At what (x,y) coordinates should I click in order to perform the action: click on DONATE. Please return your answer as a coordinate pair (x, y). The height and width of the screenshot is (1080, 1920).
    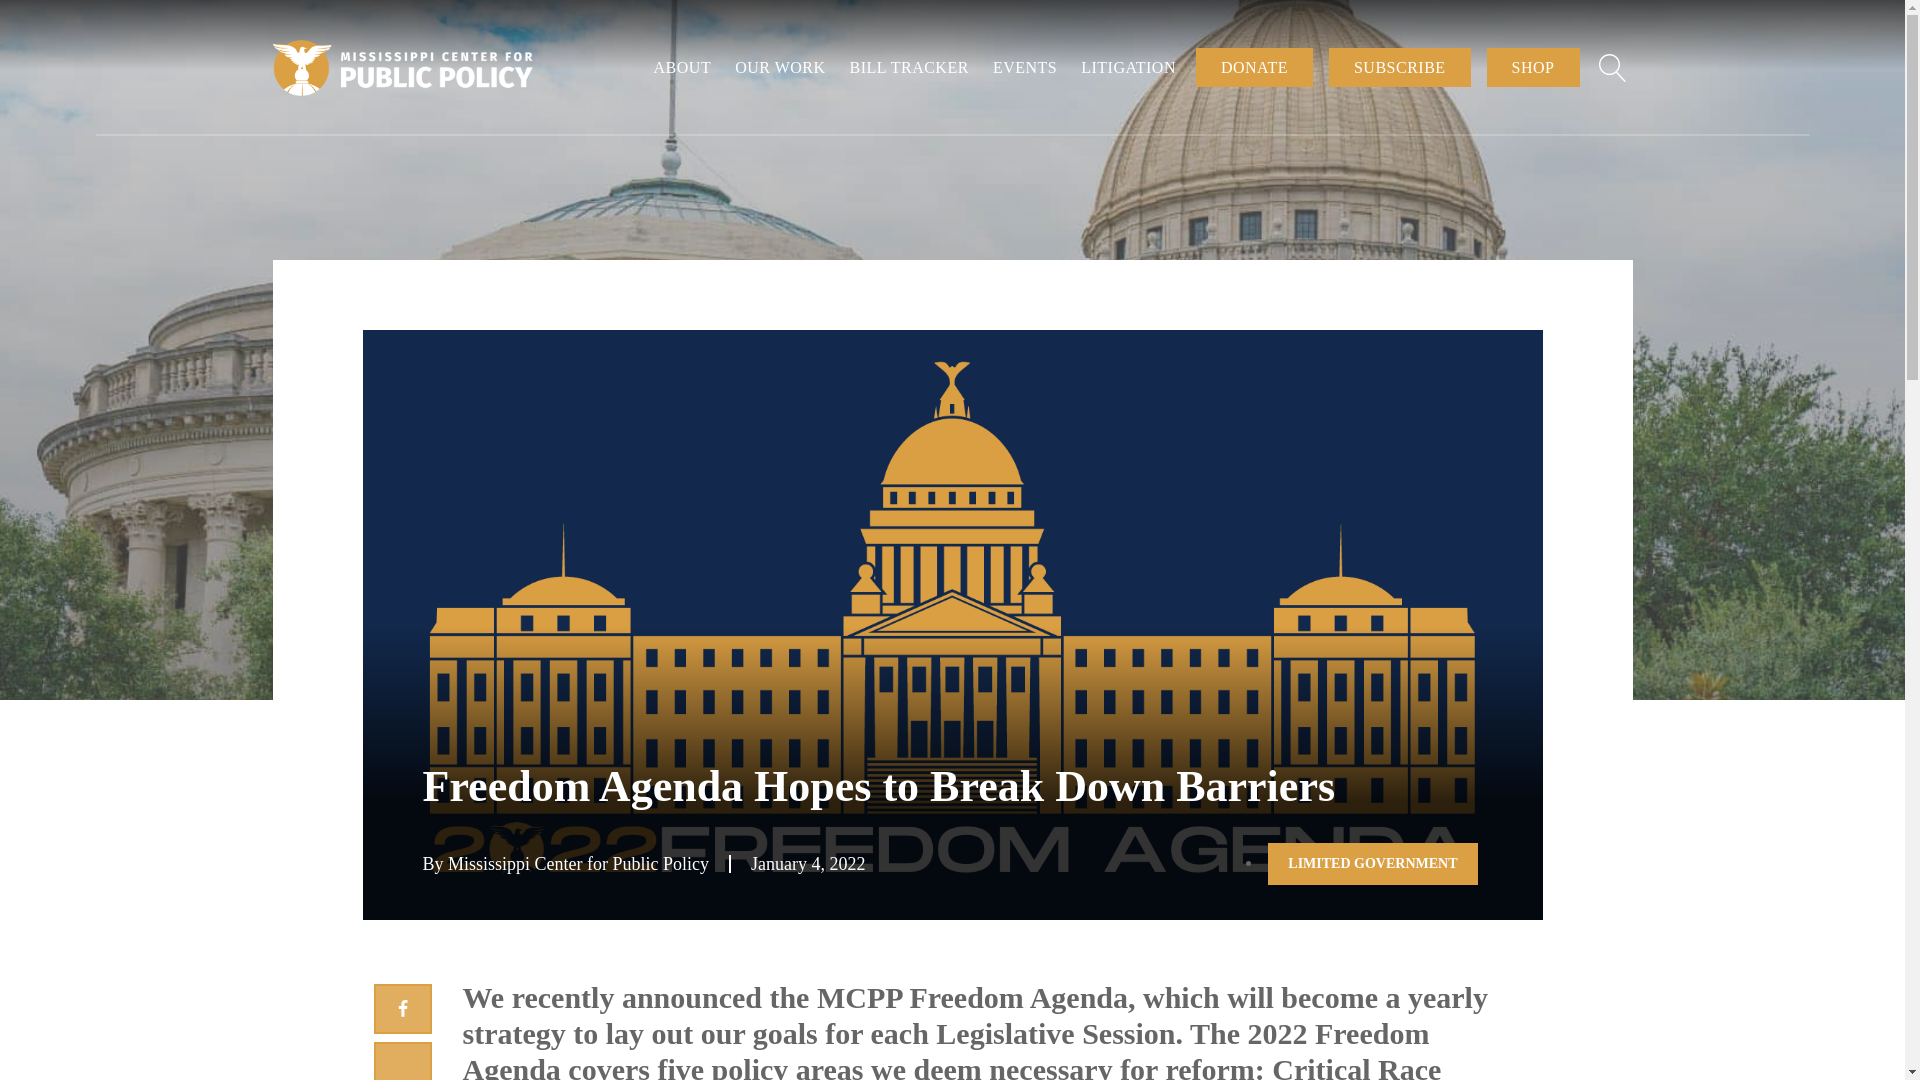
    Looking at the image, I should click on (1254, 67).